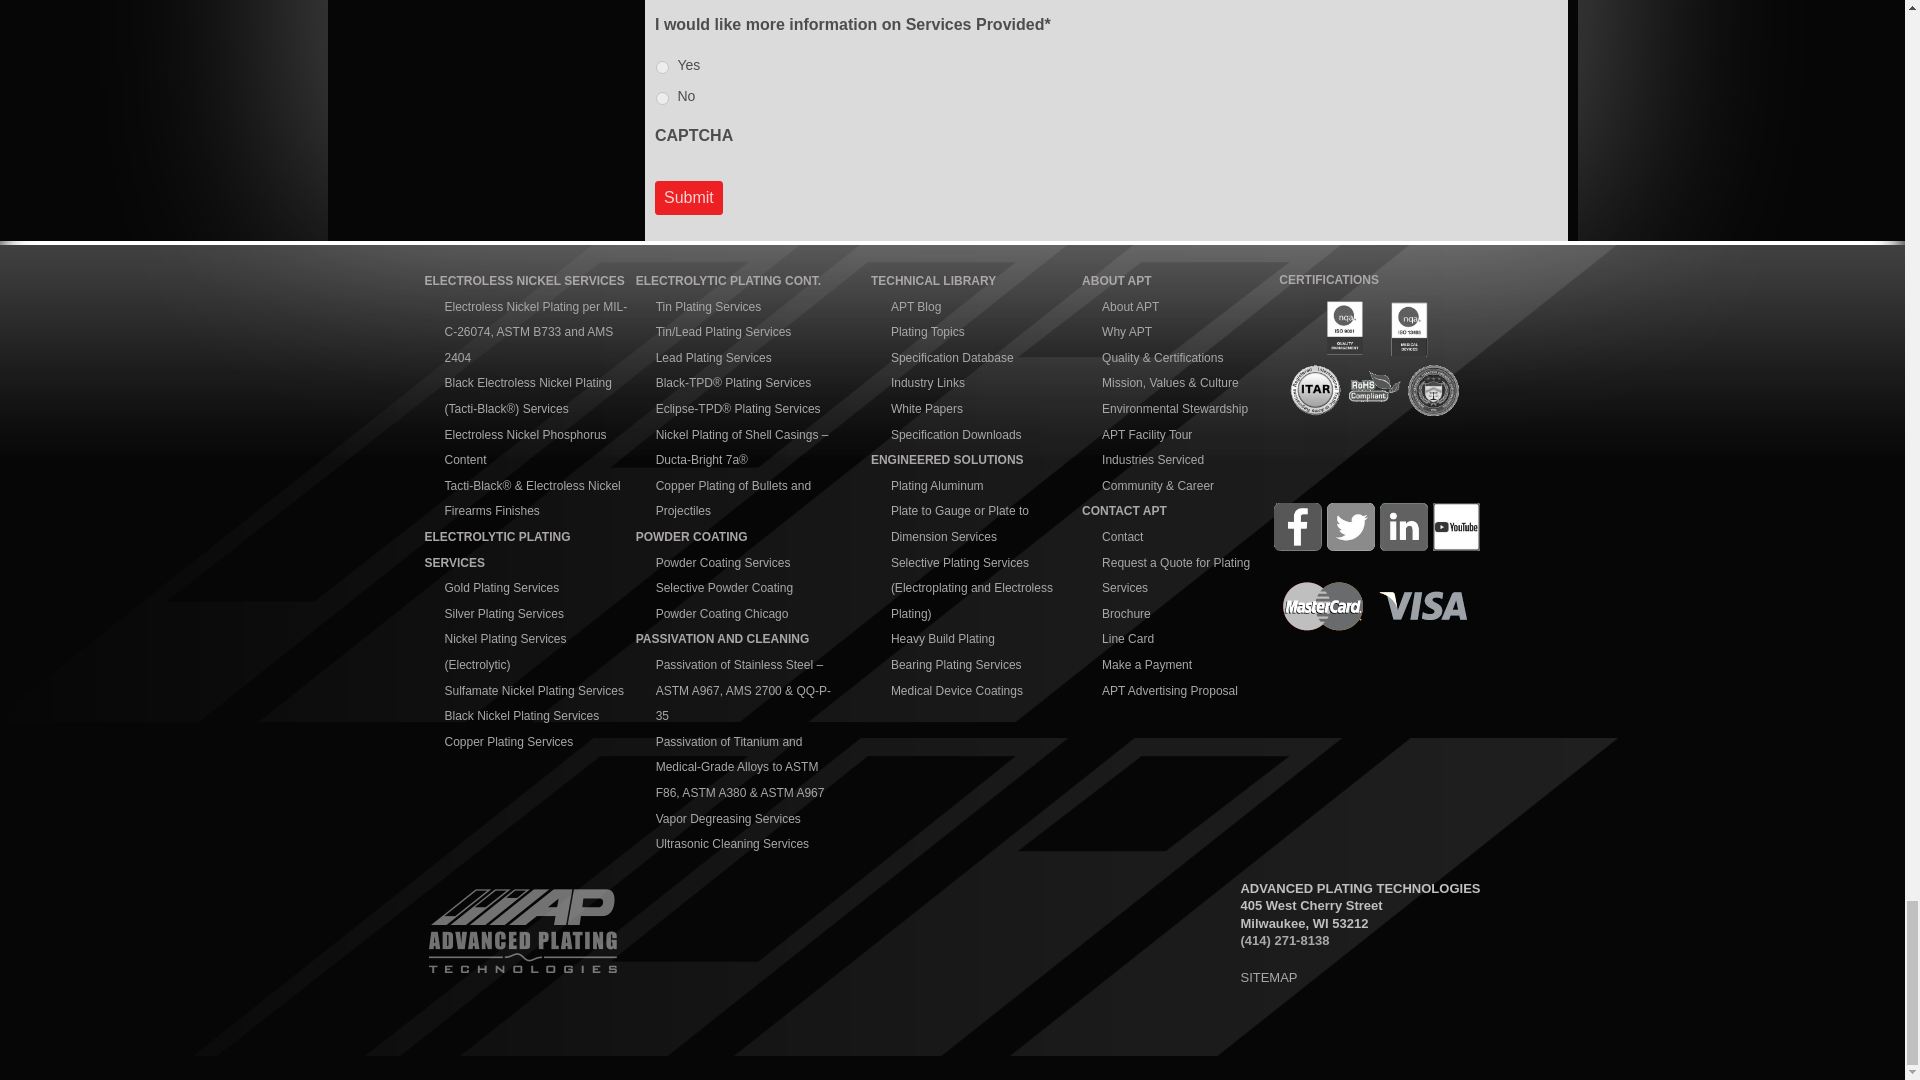 The image size is (1920, 1080). I want to click on Submit, so click(688, 198).